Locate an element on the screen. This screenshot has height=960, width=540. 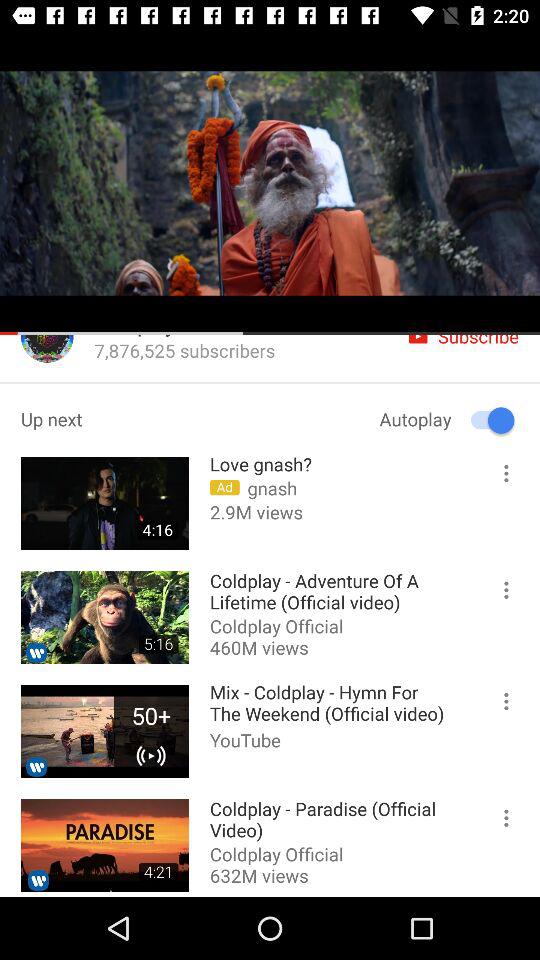
click on the icon subscribe is located at coordinates (464, 347).